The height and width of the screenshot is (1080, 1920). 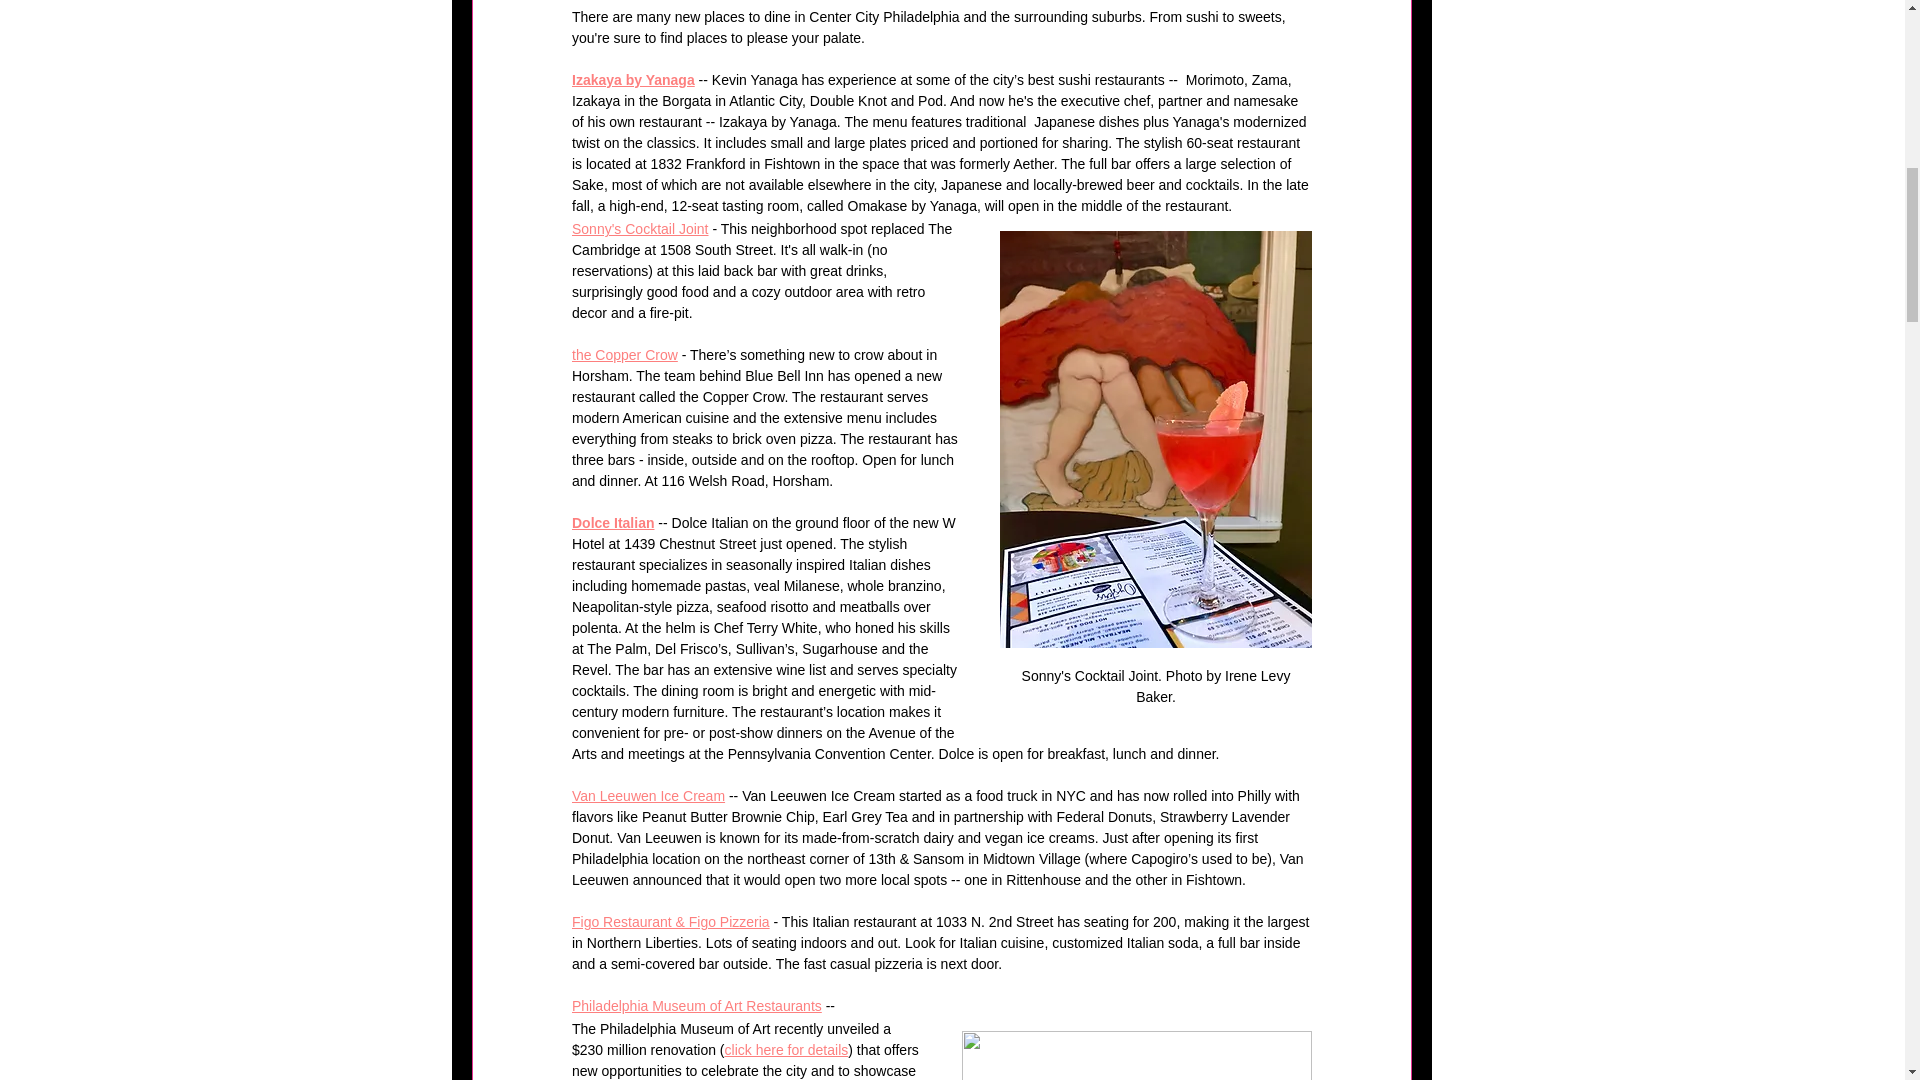 What do you see at coordinates (648, 796) in the screenshot?
I see `Van Leeuwen Ice Cream` at bounding box center [648, 796].